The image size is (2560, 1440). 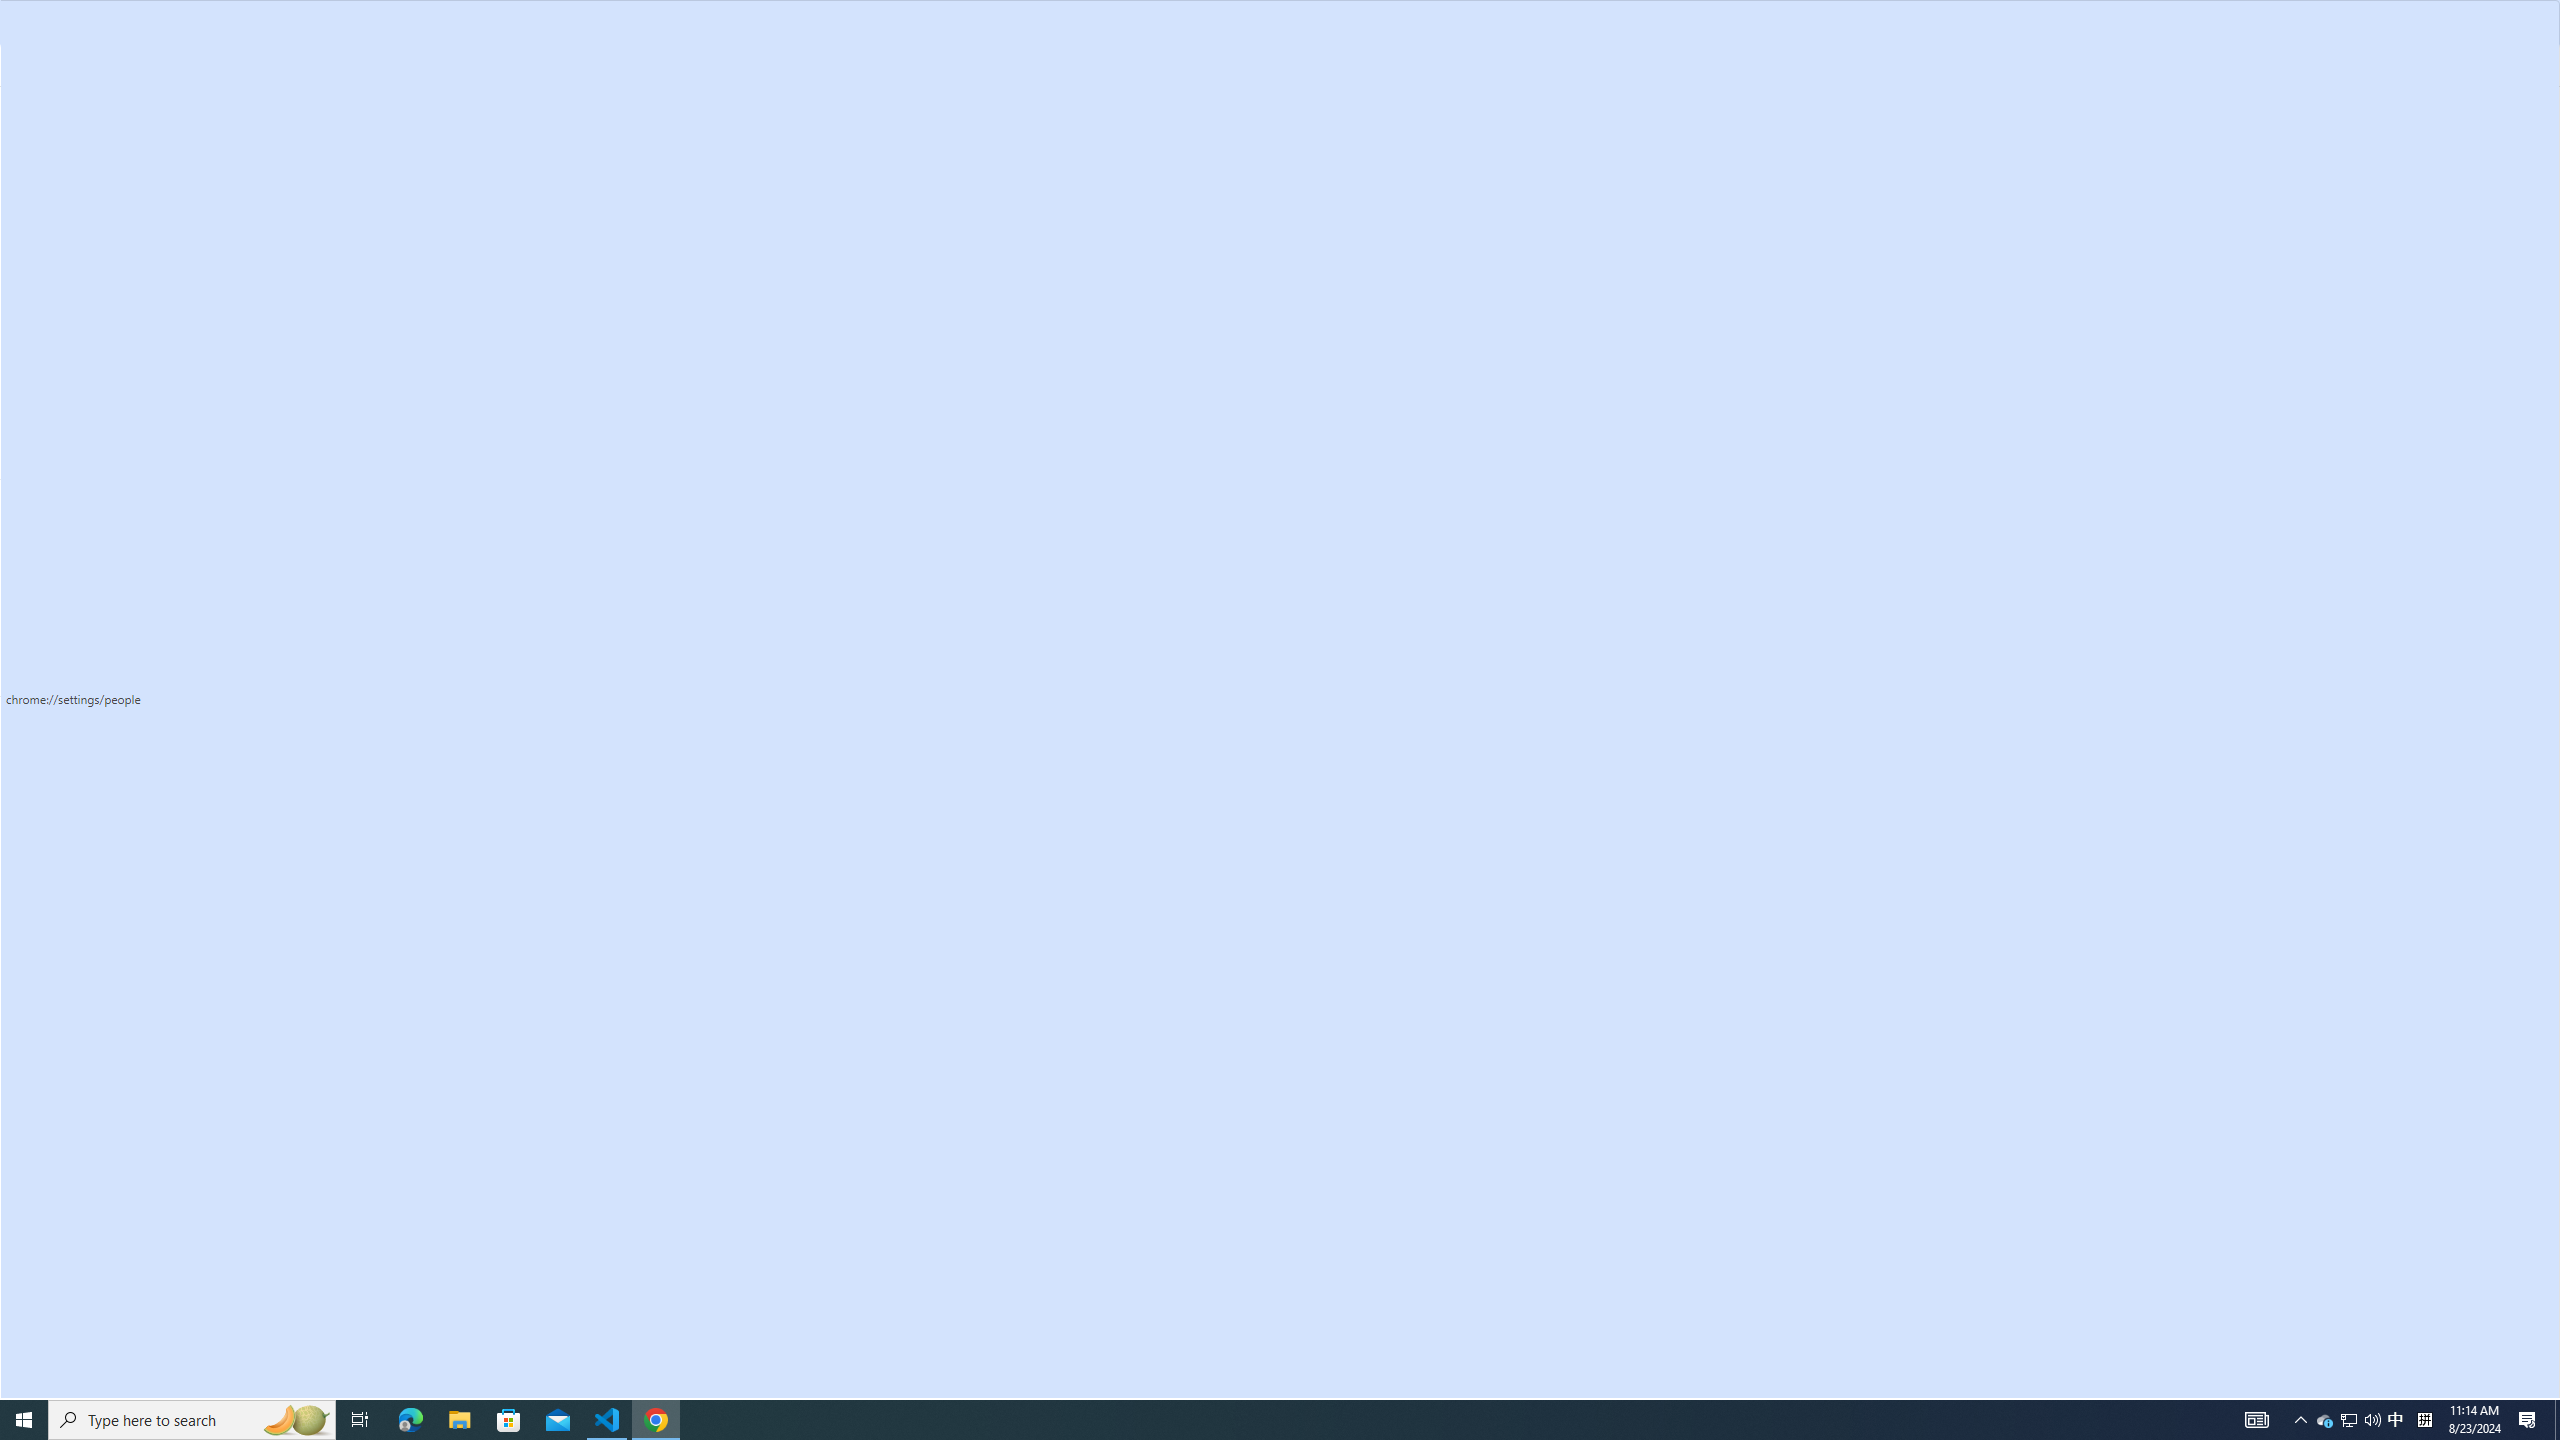 I want to click on Downloads, so click(x=124, y=548).